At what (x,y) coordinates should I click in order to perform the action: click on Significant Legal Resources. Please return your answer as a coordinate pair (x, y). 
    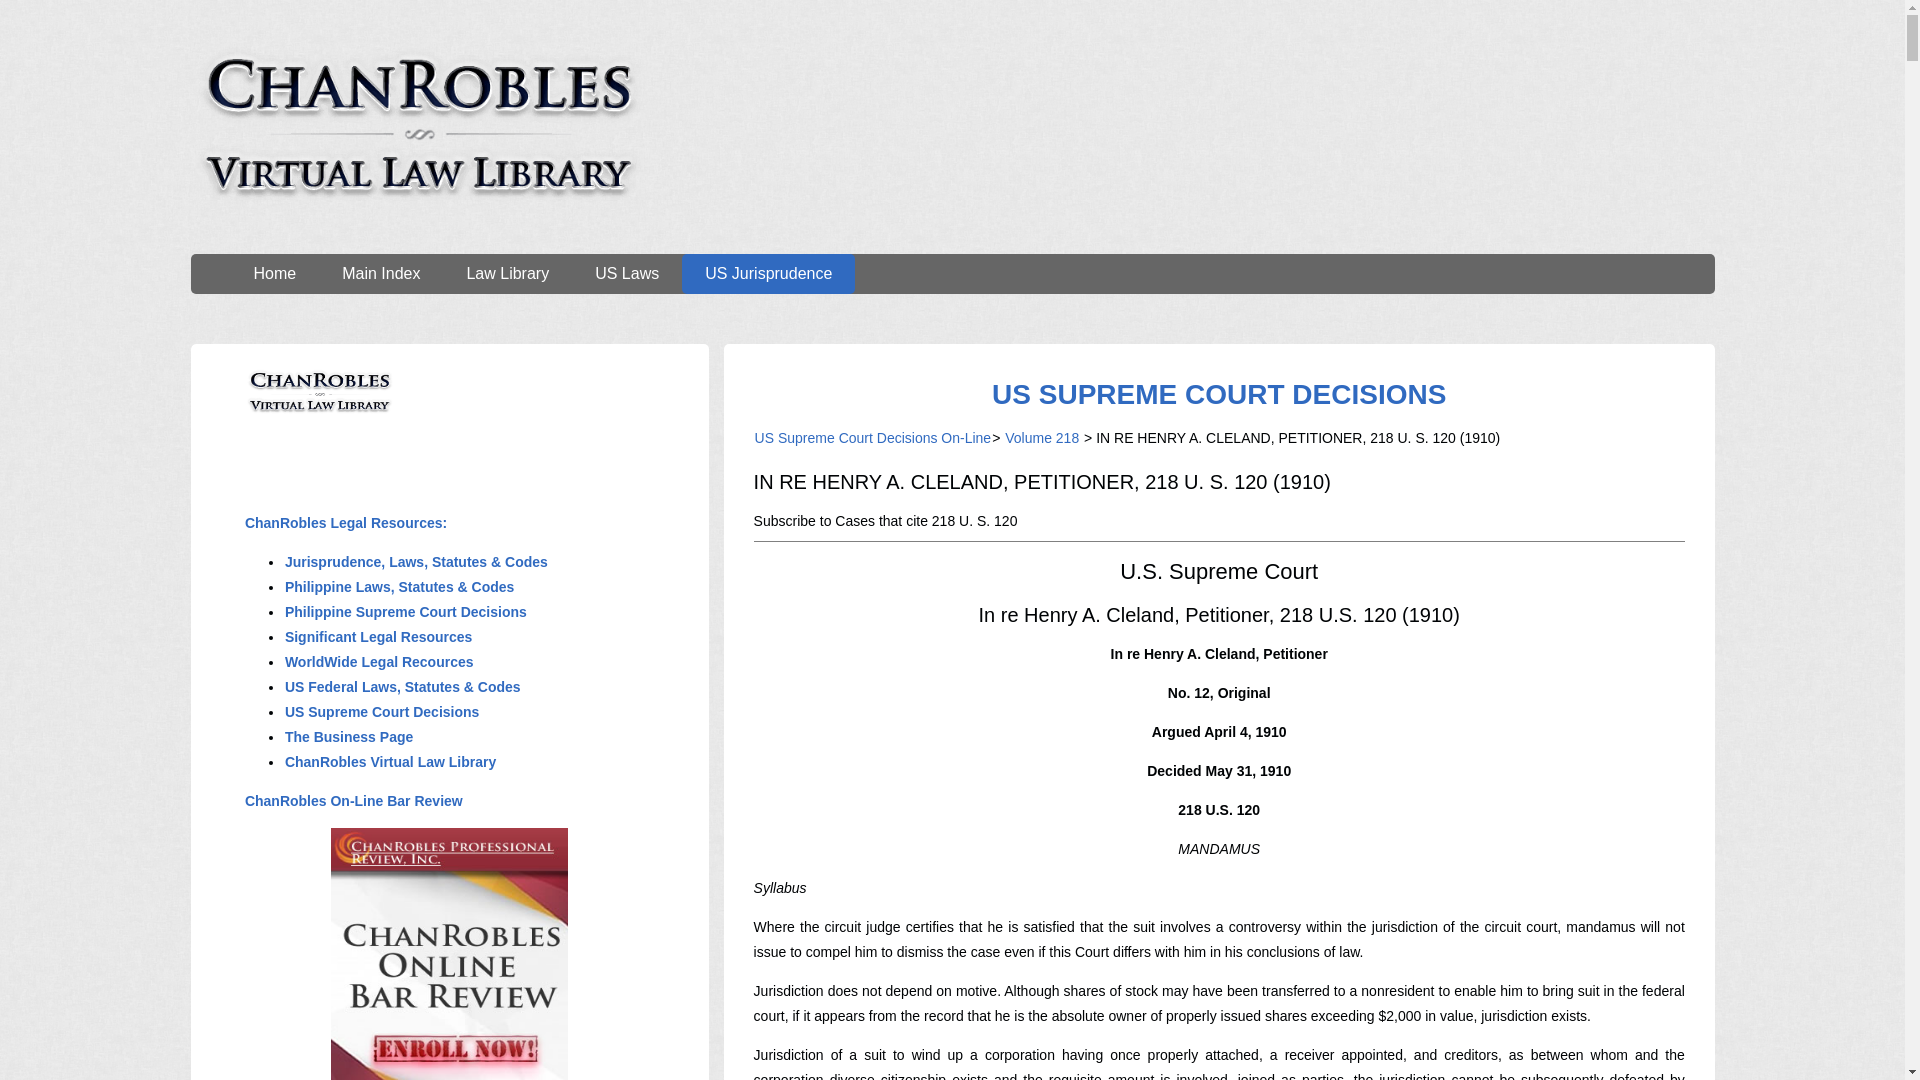
    Looking at the image, I should click on (379, 636).